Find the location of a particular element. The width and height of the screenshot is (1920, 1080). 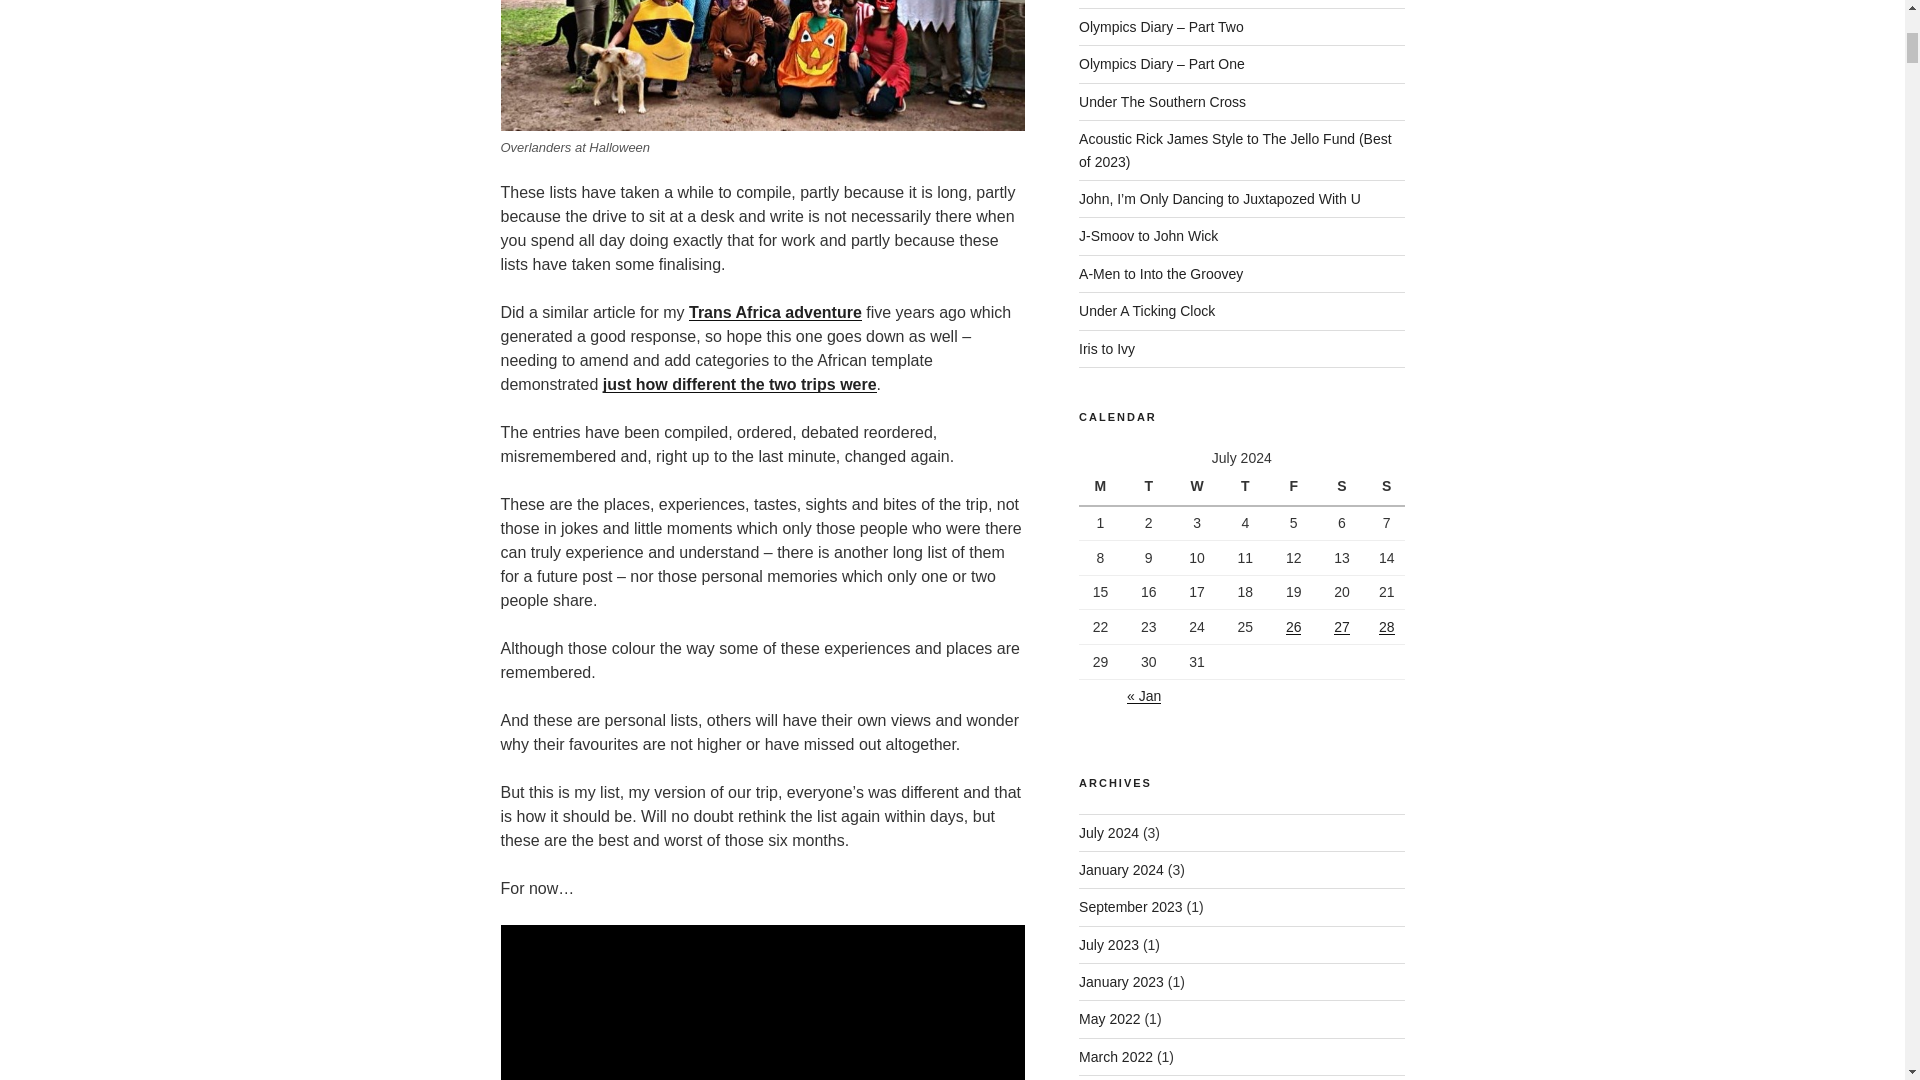

Trans Africa adventure is located at coordinates (776, 312).